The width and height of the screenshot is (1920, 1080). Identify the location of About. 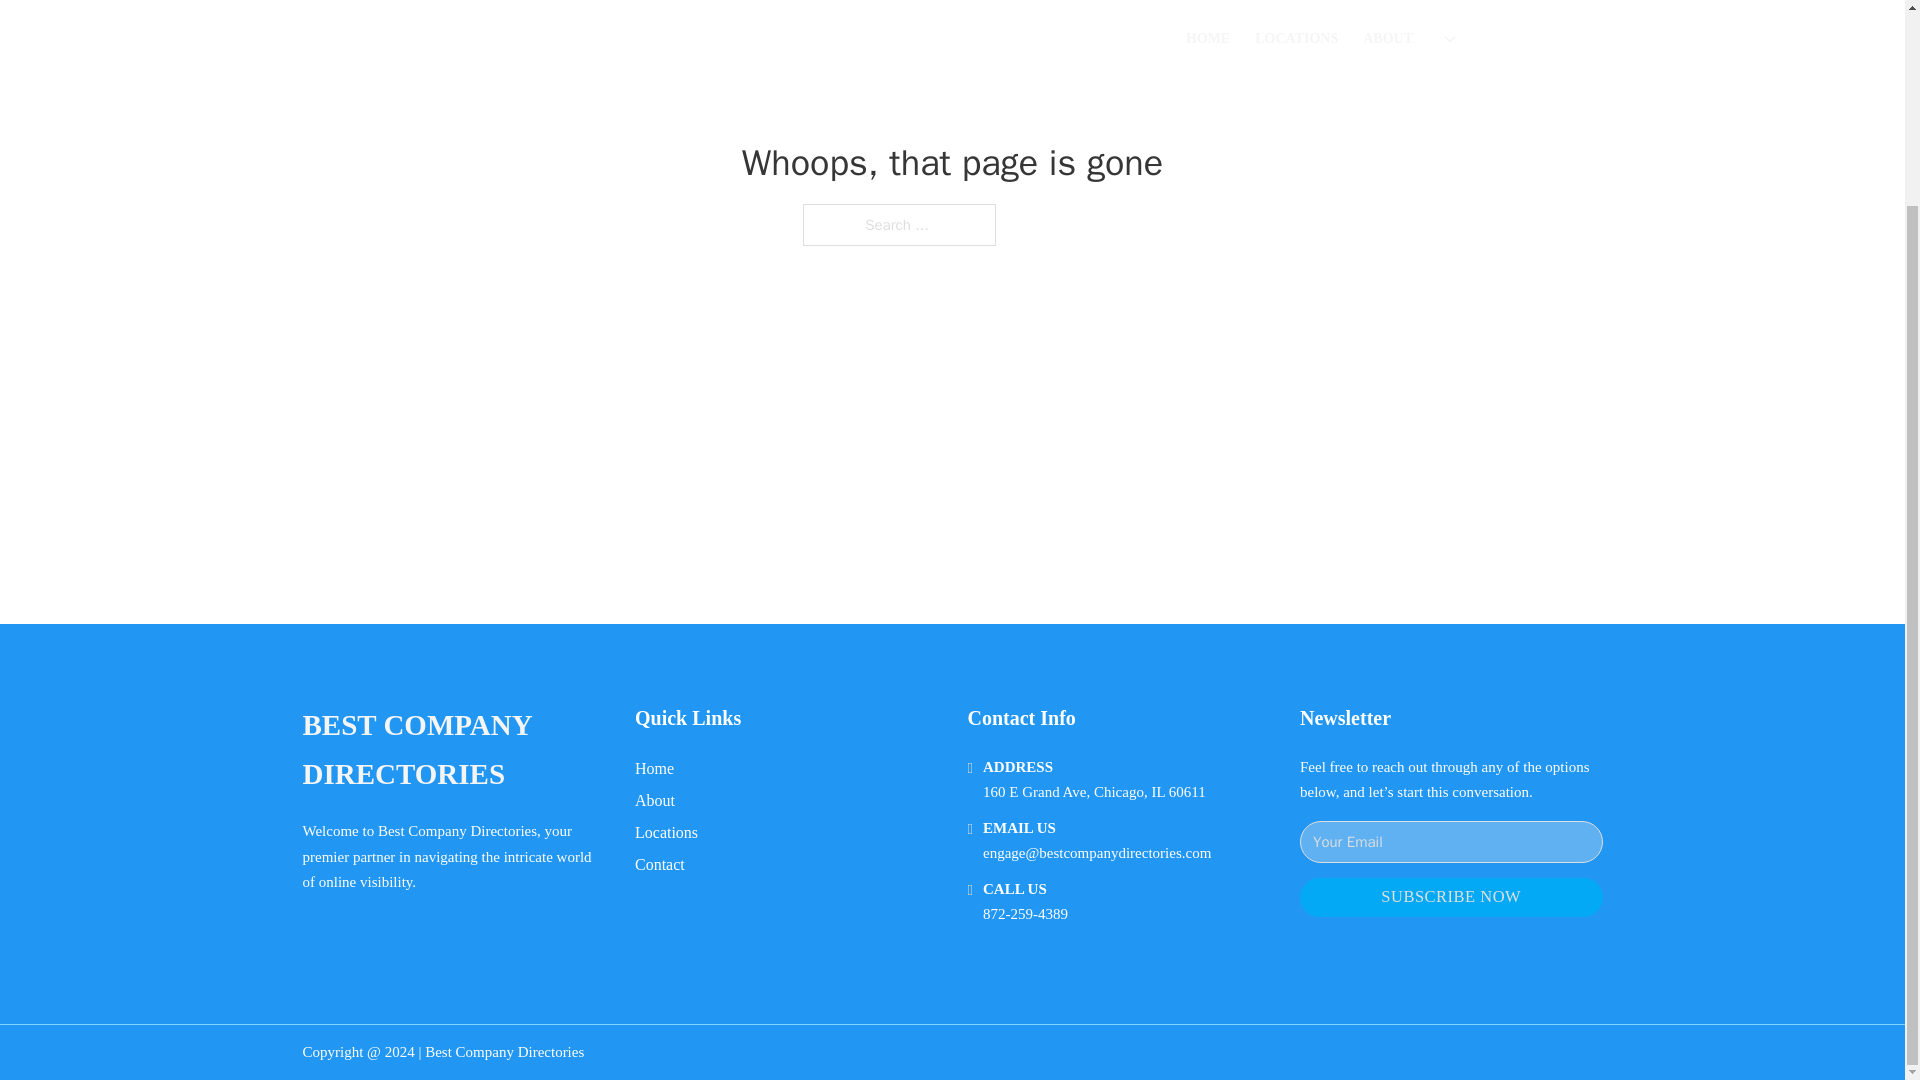
(655, 800).